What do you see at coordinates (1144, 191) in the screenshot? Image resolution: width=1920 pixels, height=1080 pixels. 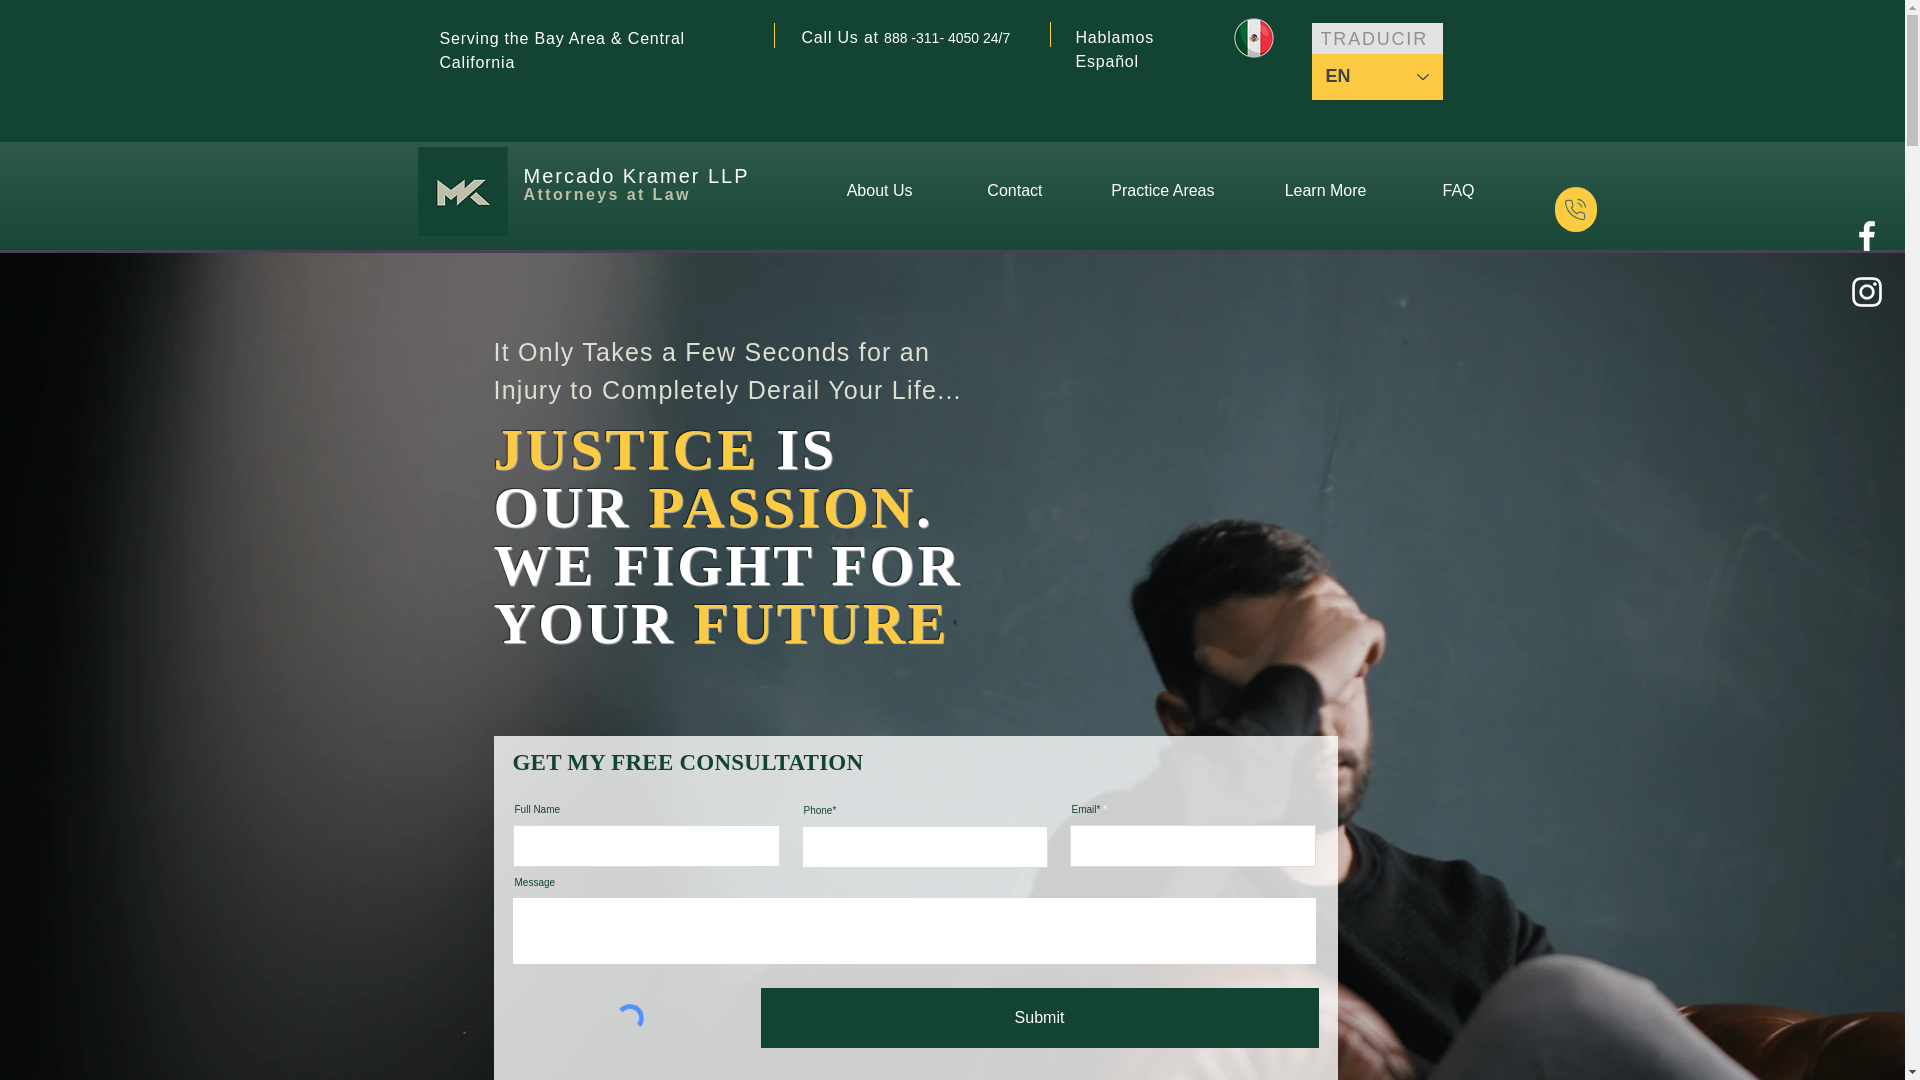 I see `Practice Areas` at bounding box center [1144, 191].